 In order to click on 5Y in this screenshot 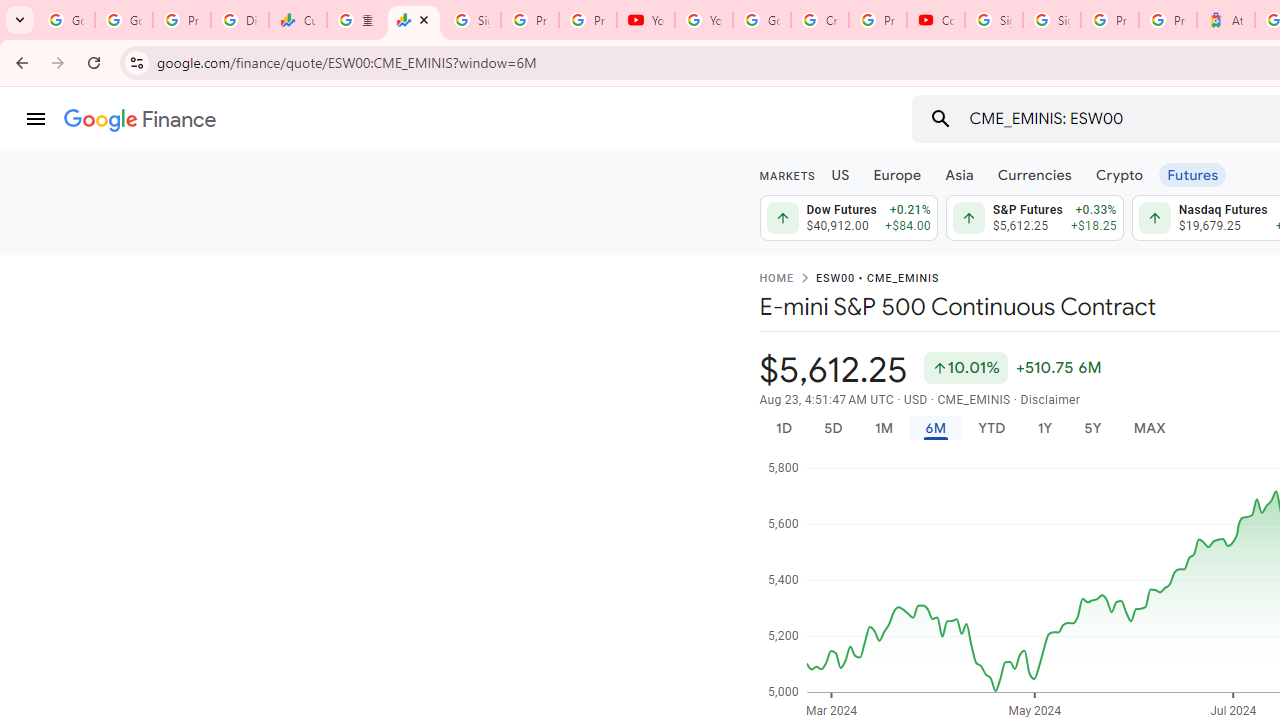, I will do `click(1092, 428)`.